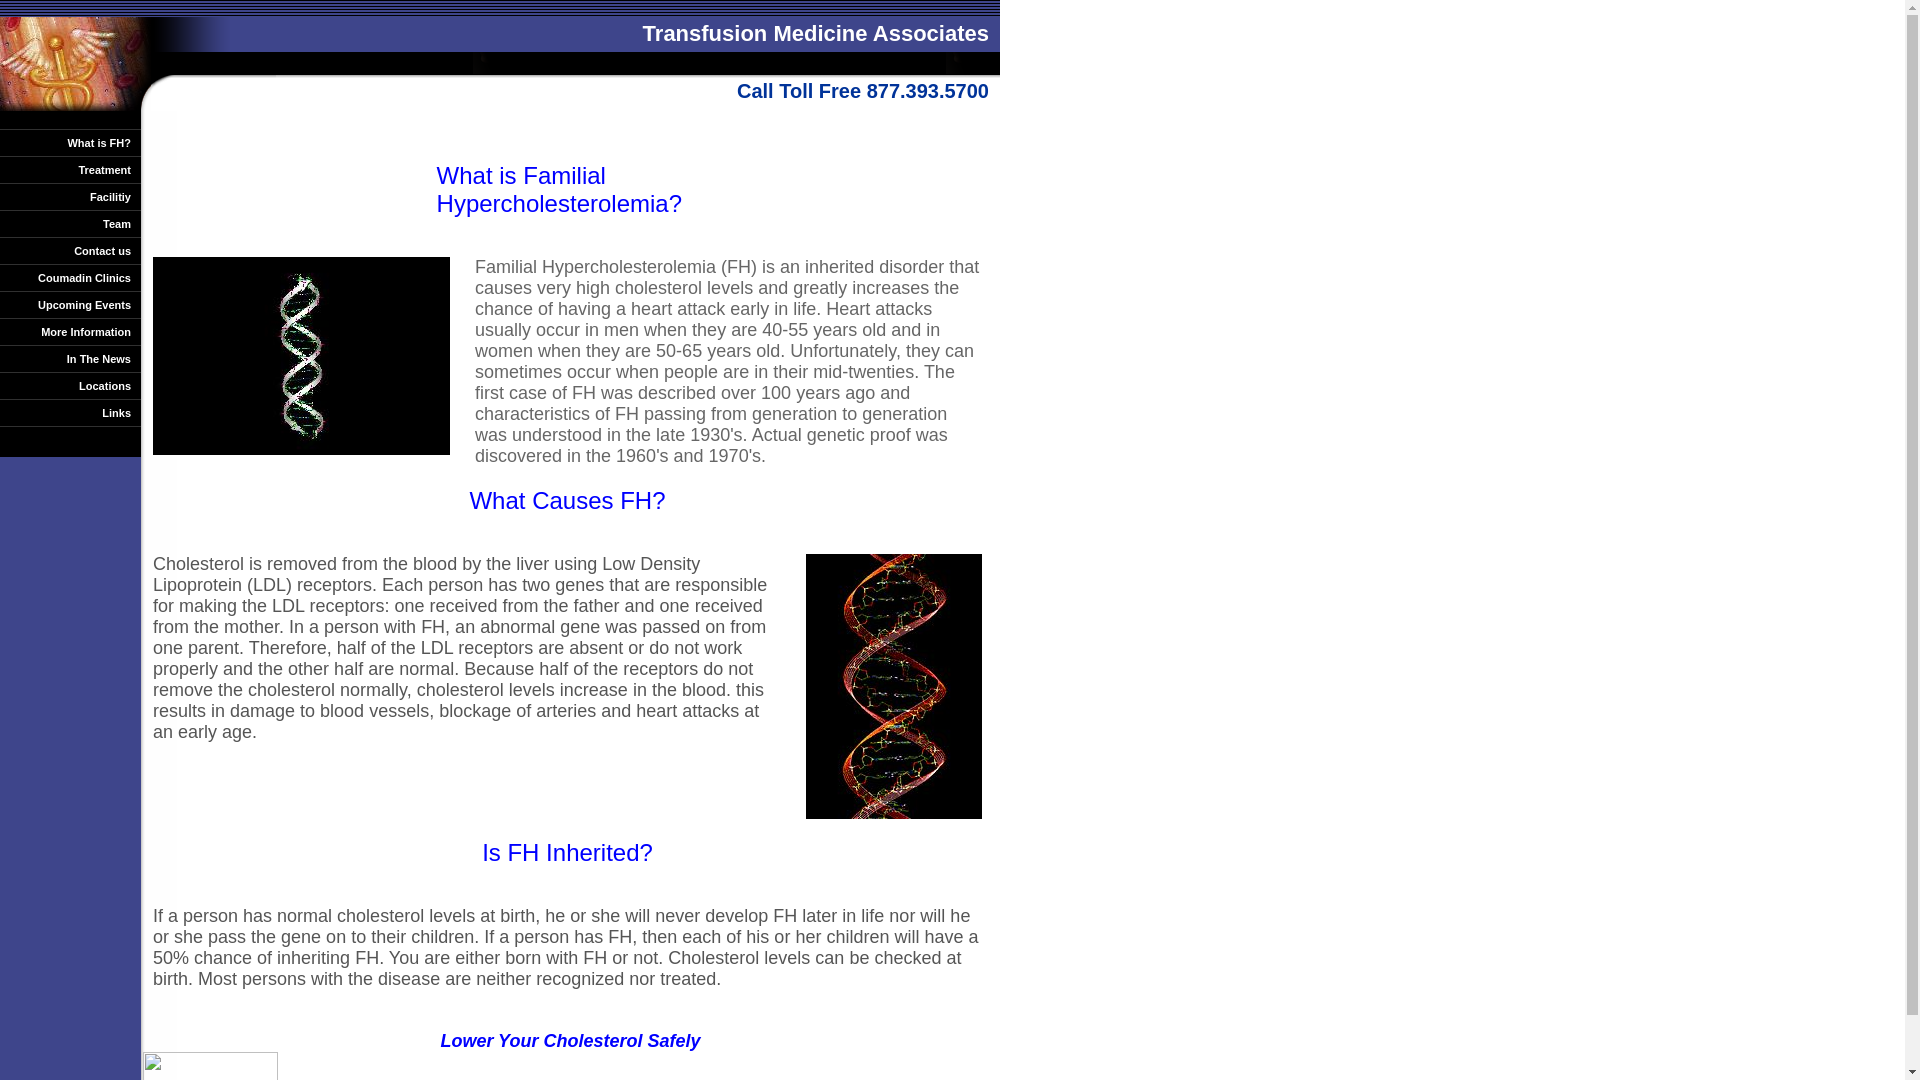 Image resolution: width=1920 pixels, height=1080 pixels. What do you see at coordinates (70, 358) in the screenshot?
I see `In The News` at bounding box center [70, 358].